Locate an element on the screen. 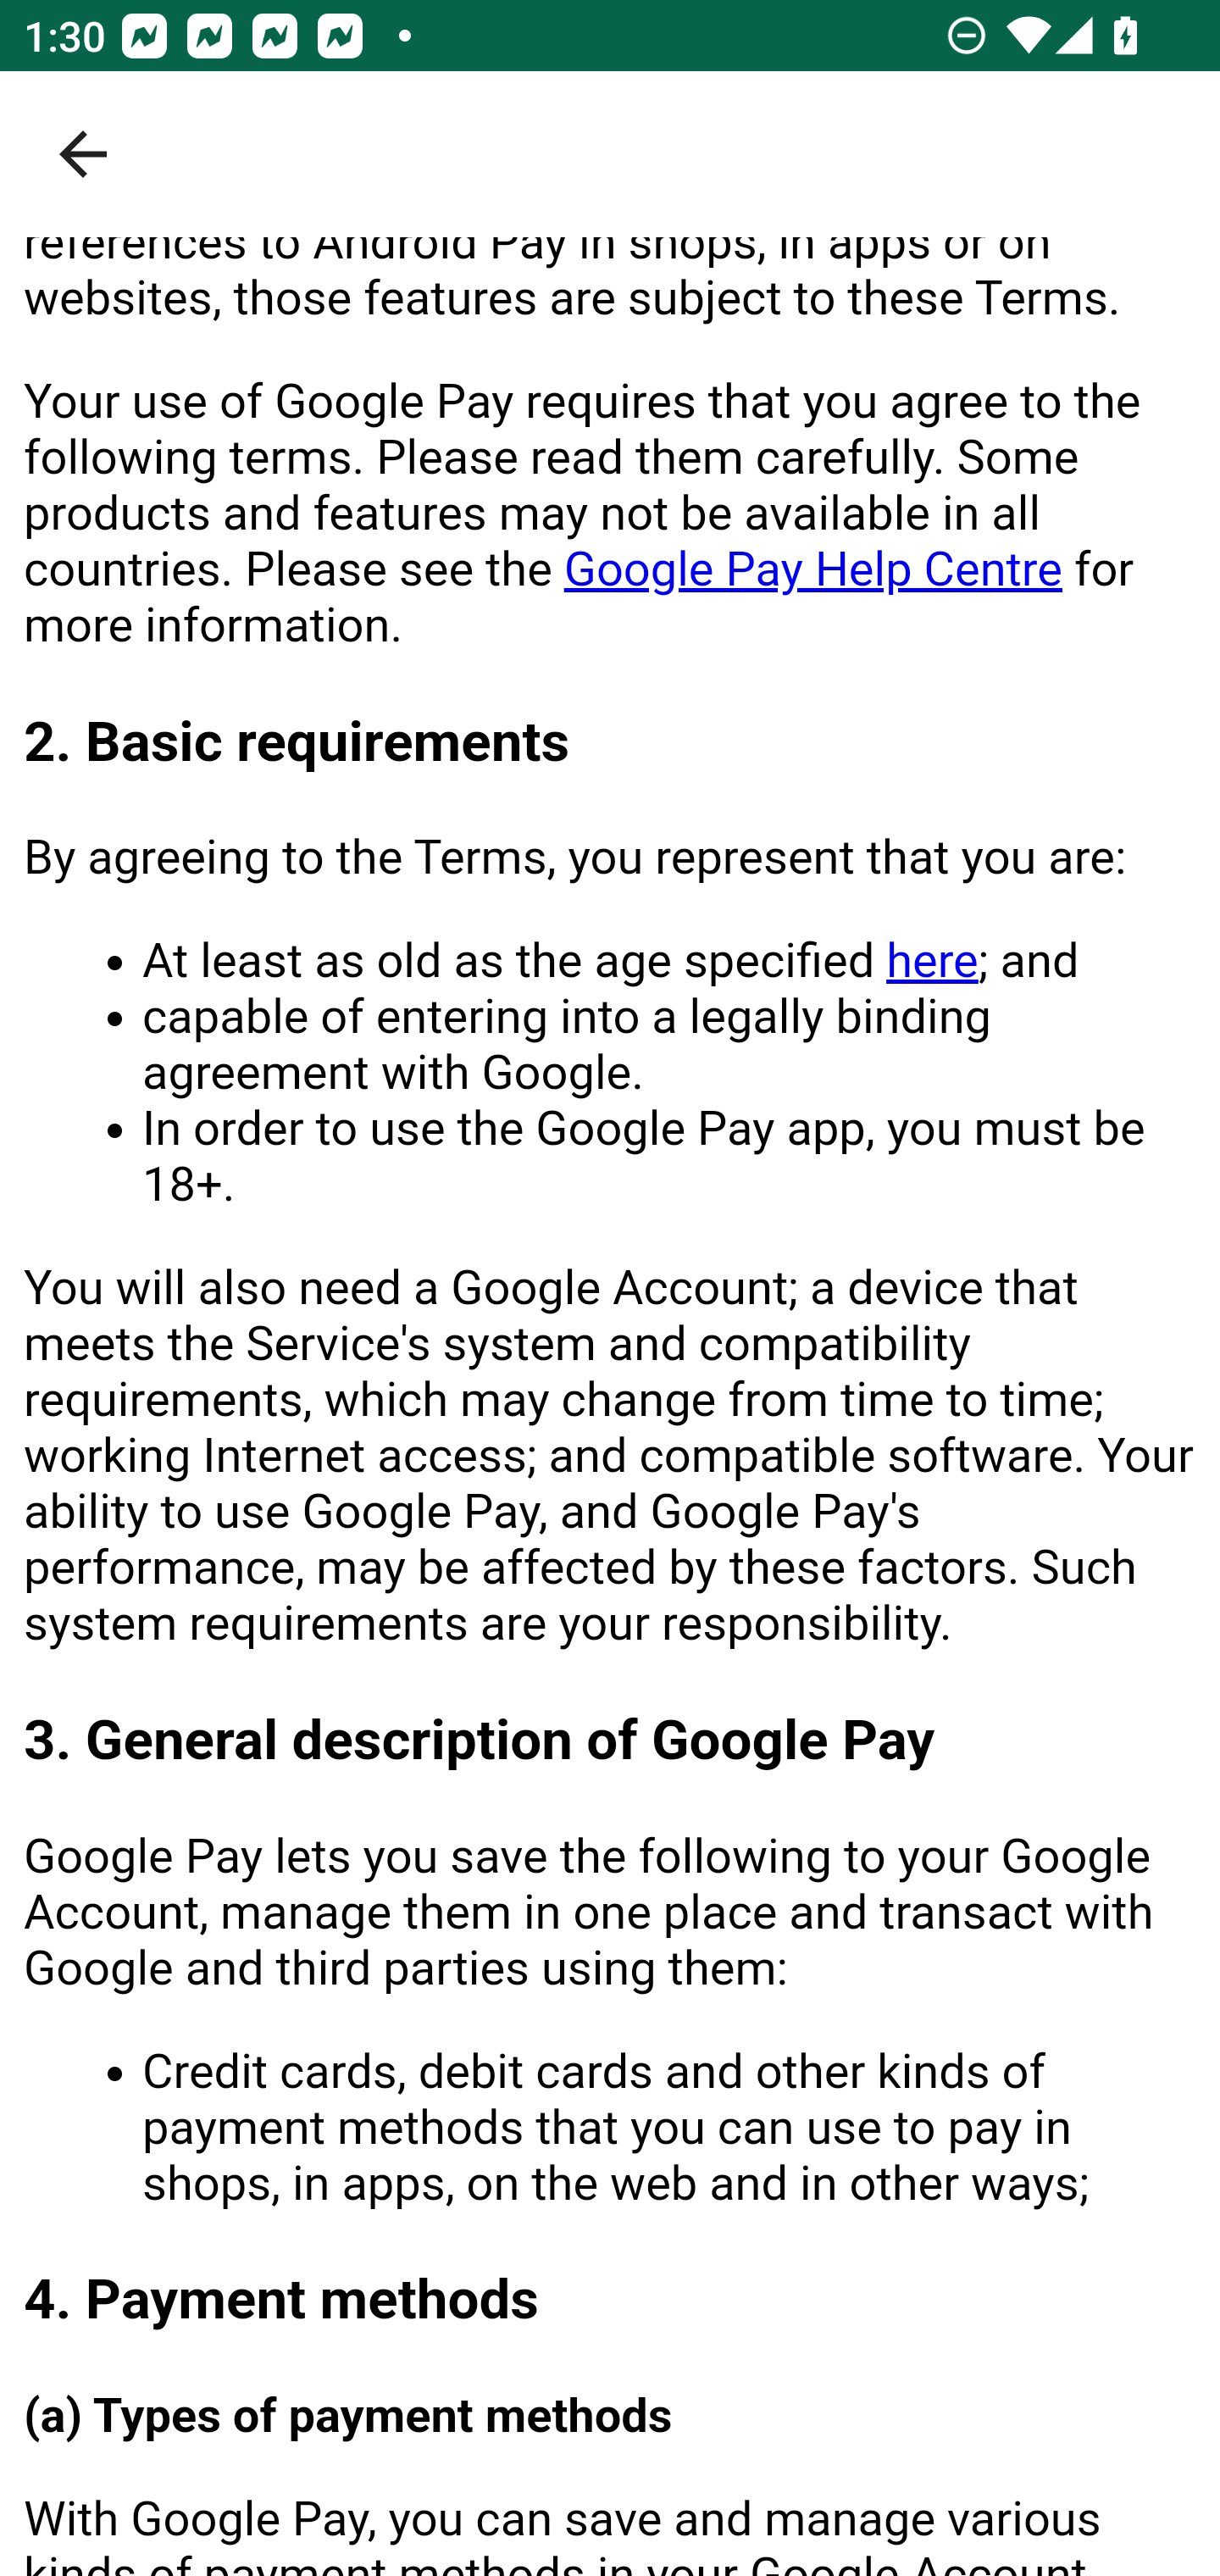 The image size is (1220, 2576). Navigate up is located at coordinates (83, 154).